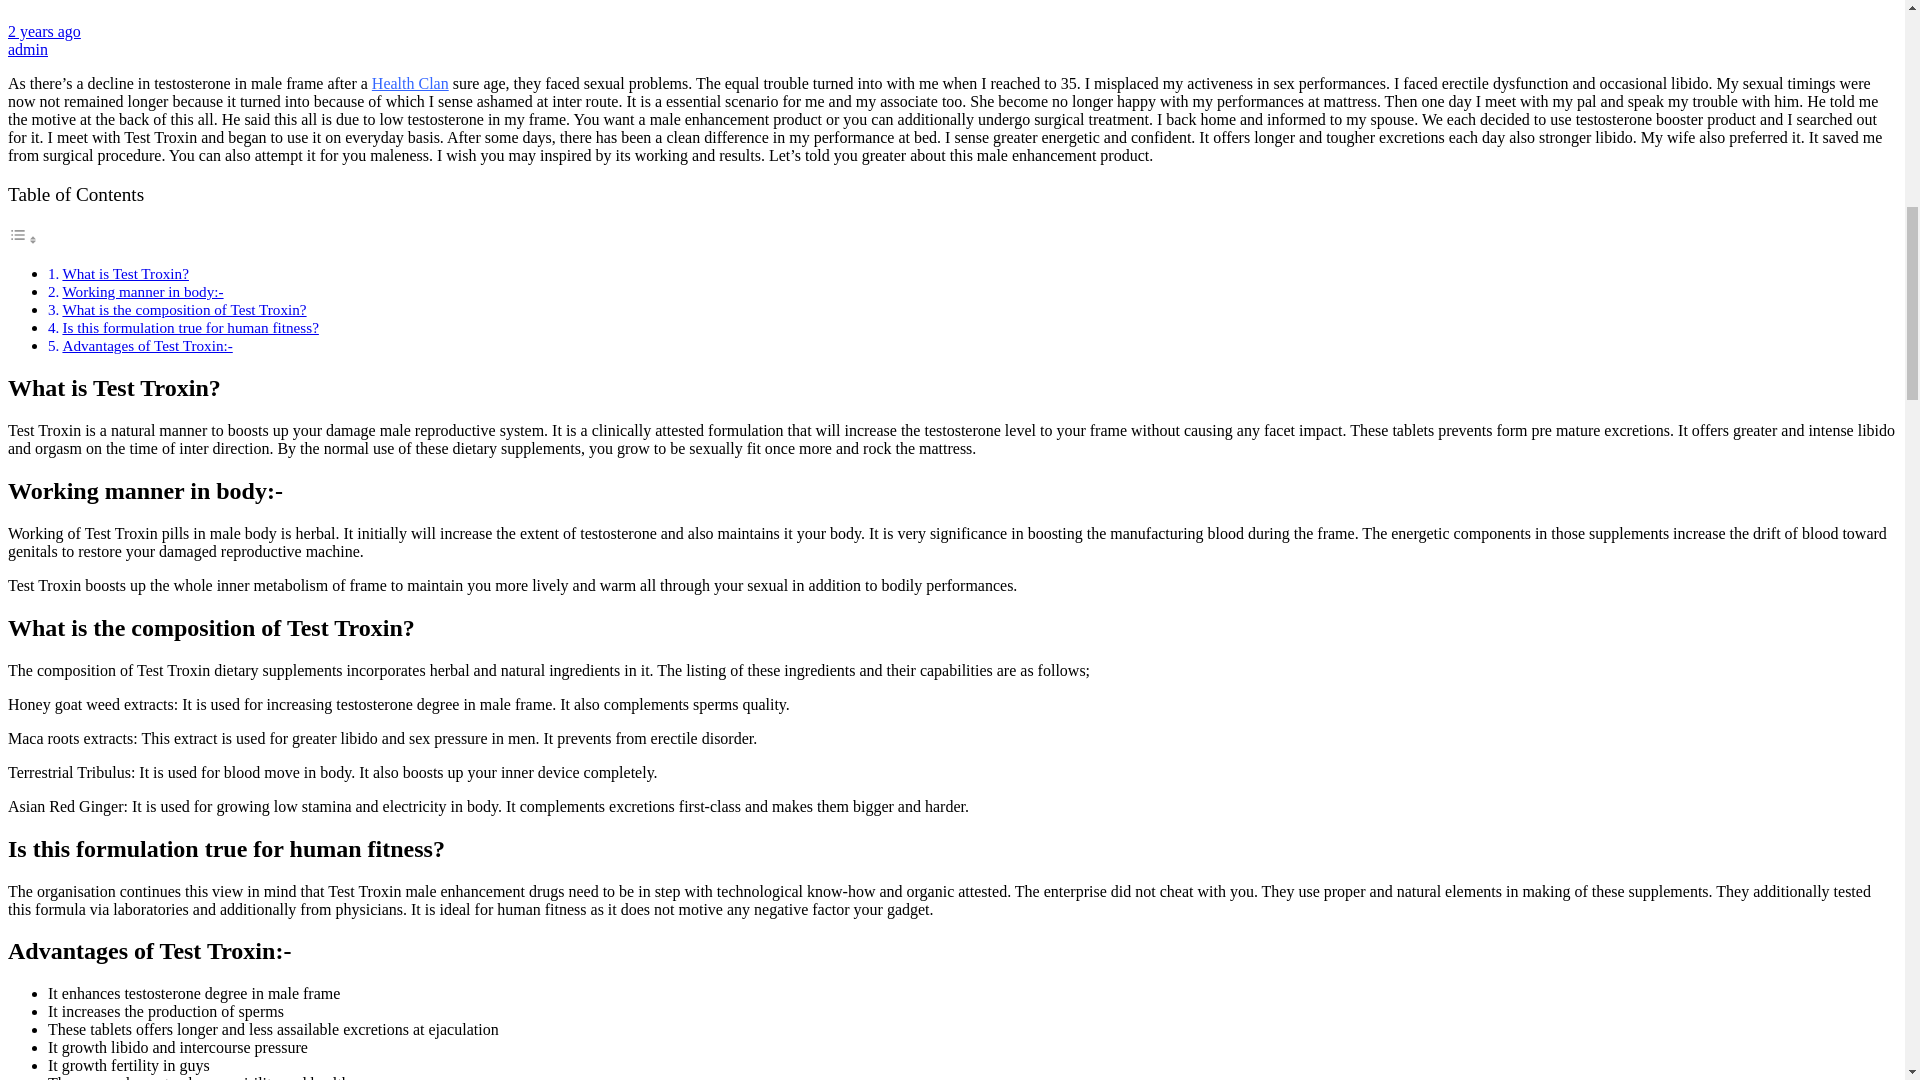 The height and width of the screenshot is (1080, 1920). I want to click on What is the composition of Test Troxin?, so click(183, 309).